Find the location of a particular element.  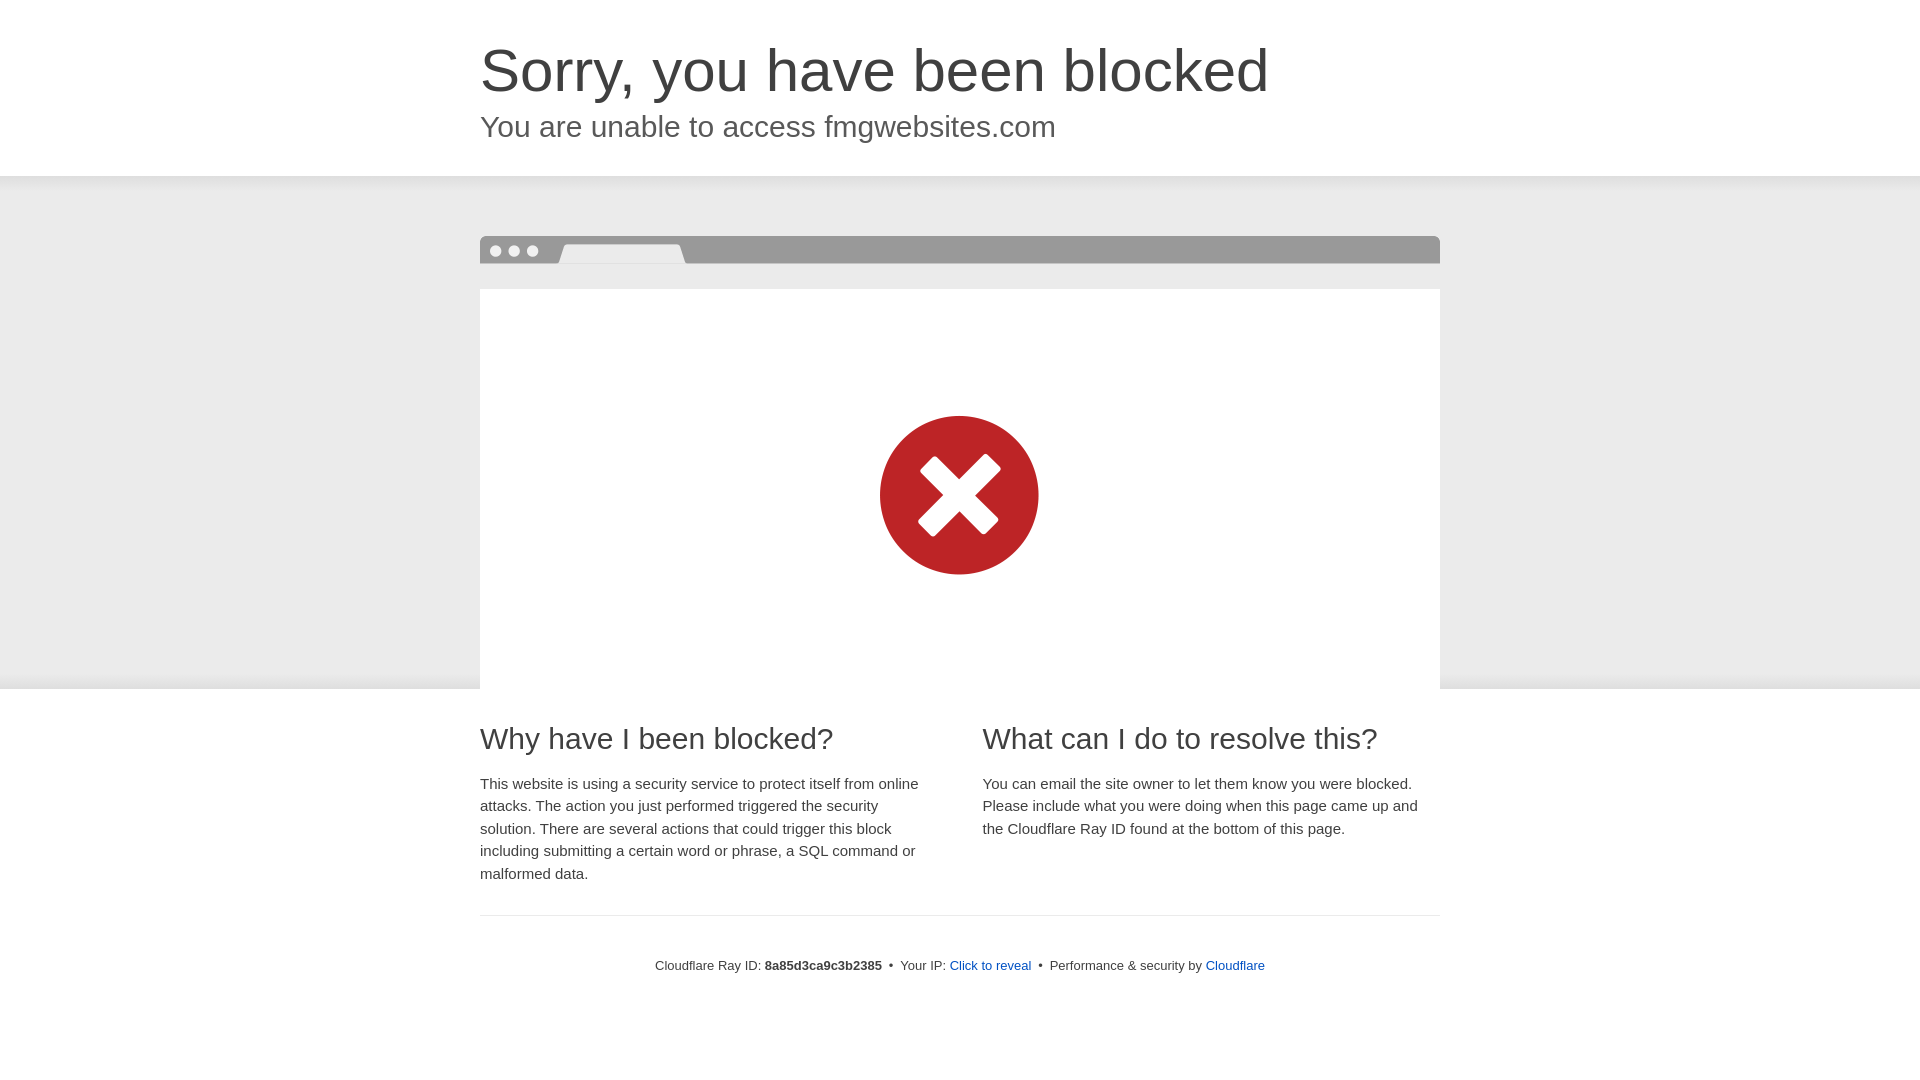

Click to reveal is located at coordinates (991, 966).